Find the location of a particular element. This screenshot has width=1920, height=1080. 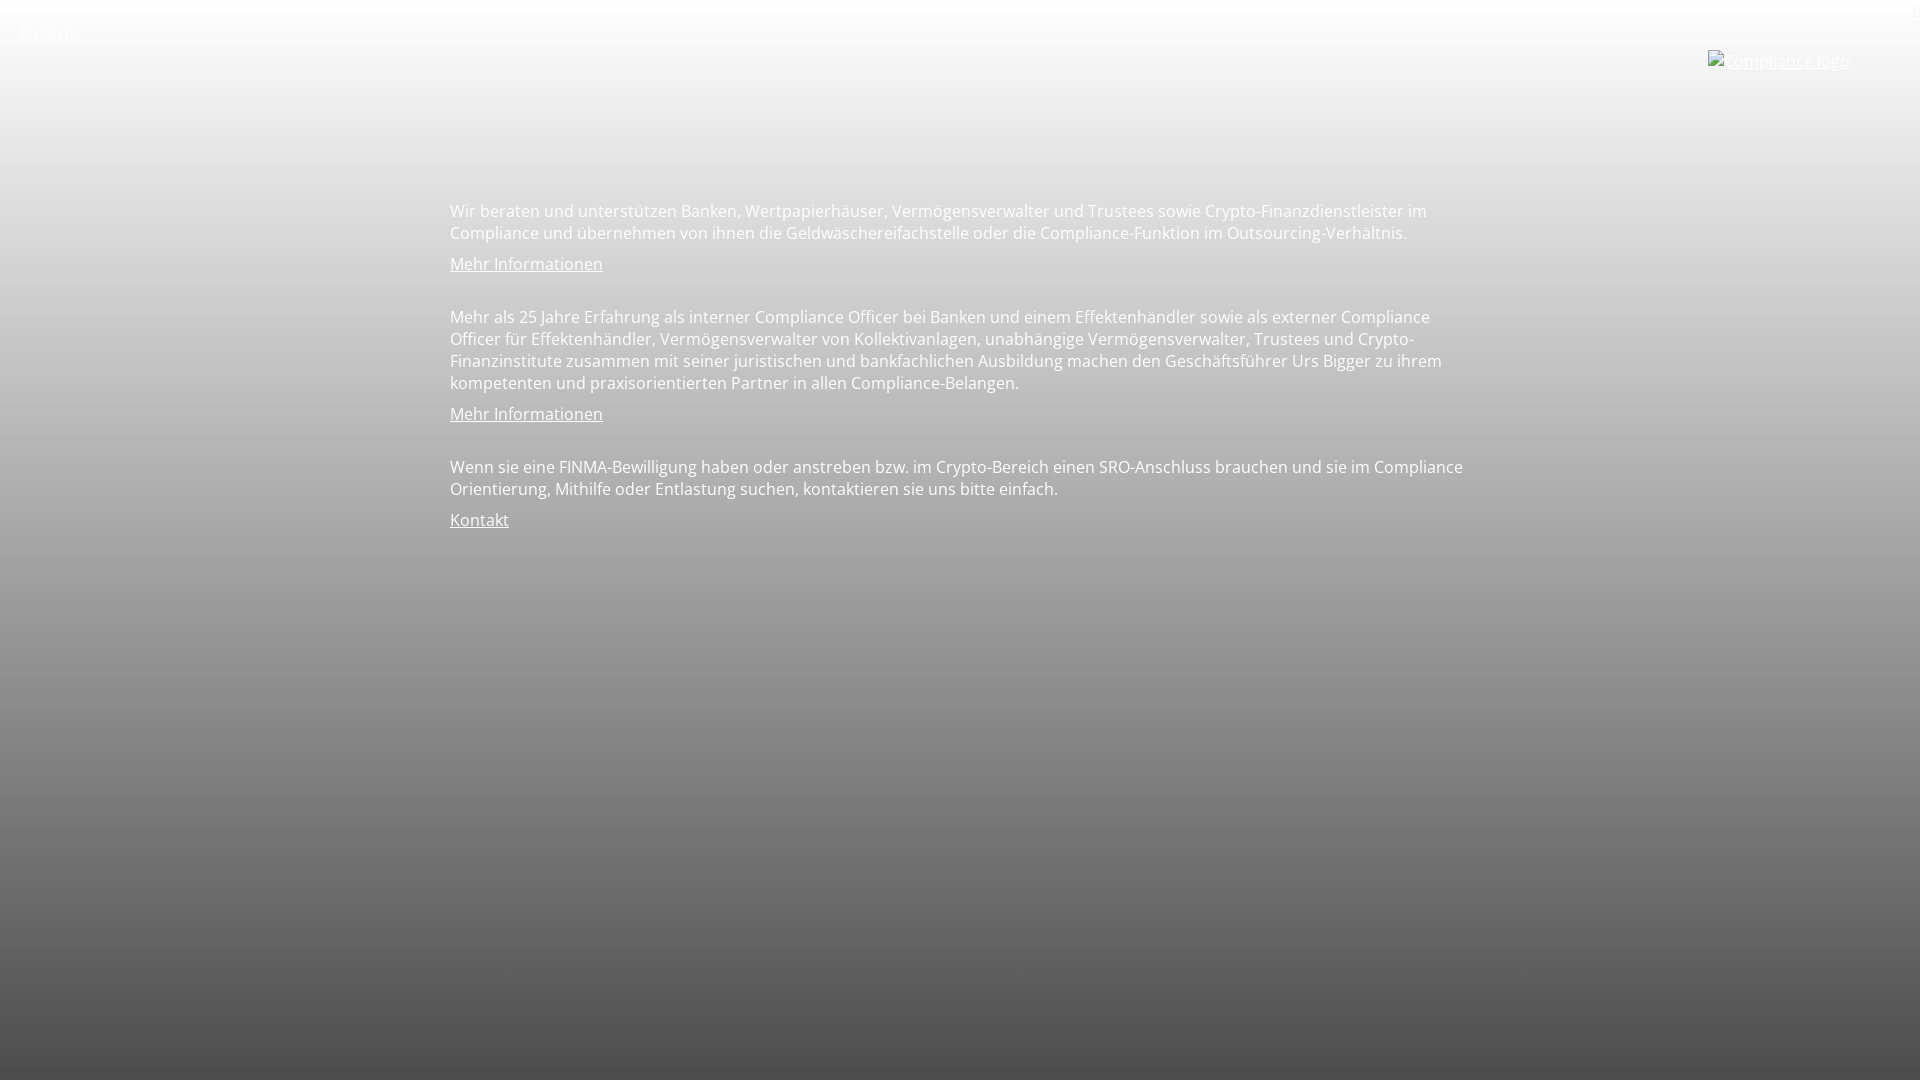

English is located at coordinates (47, 31).